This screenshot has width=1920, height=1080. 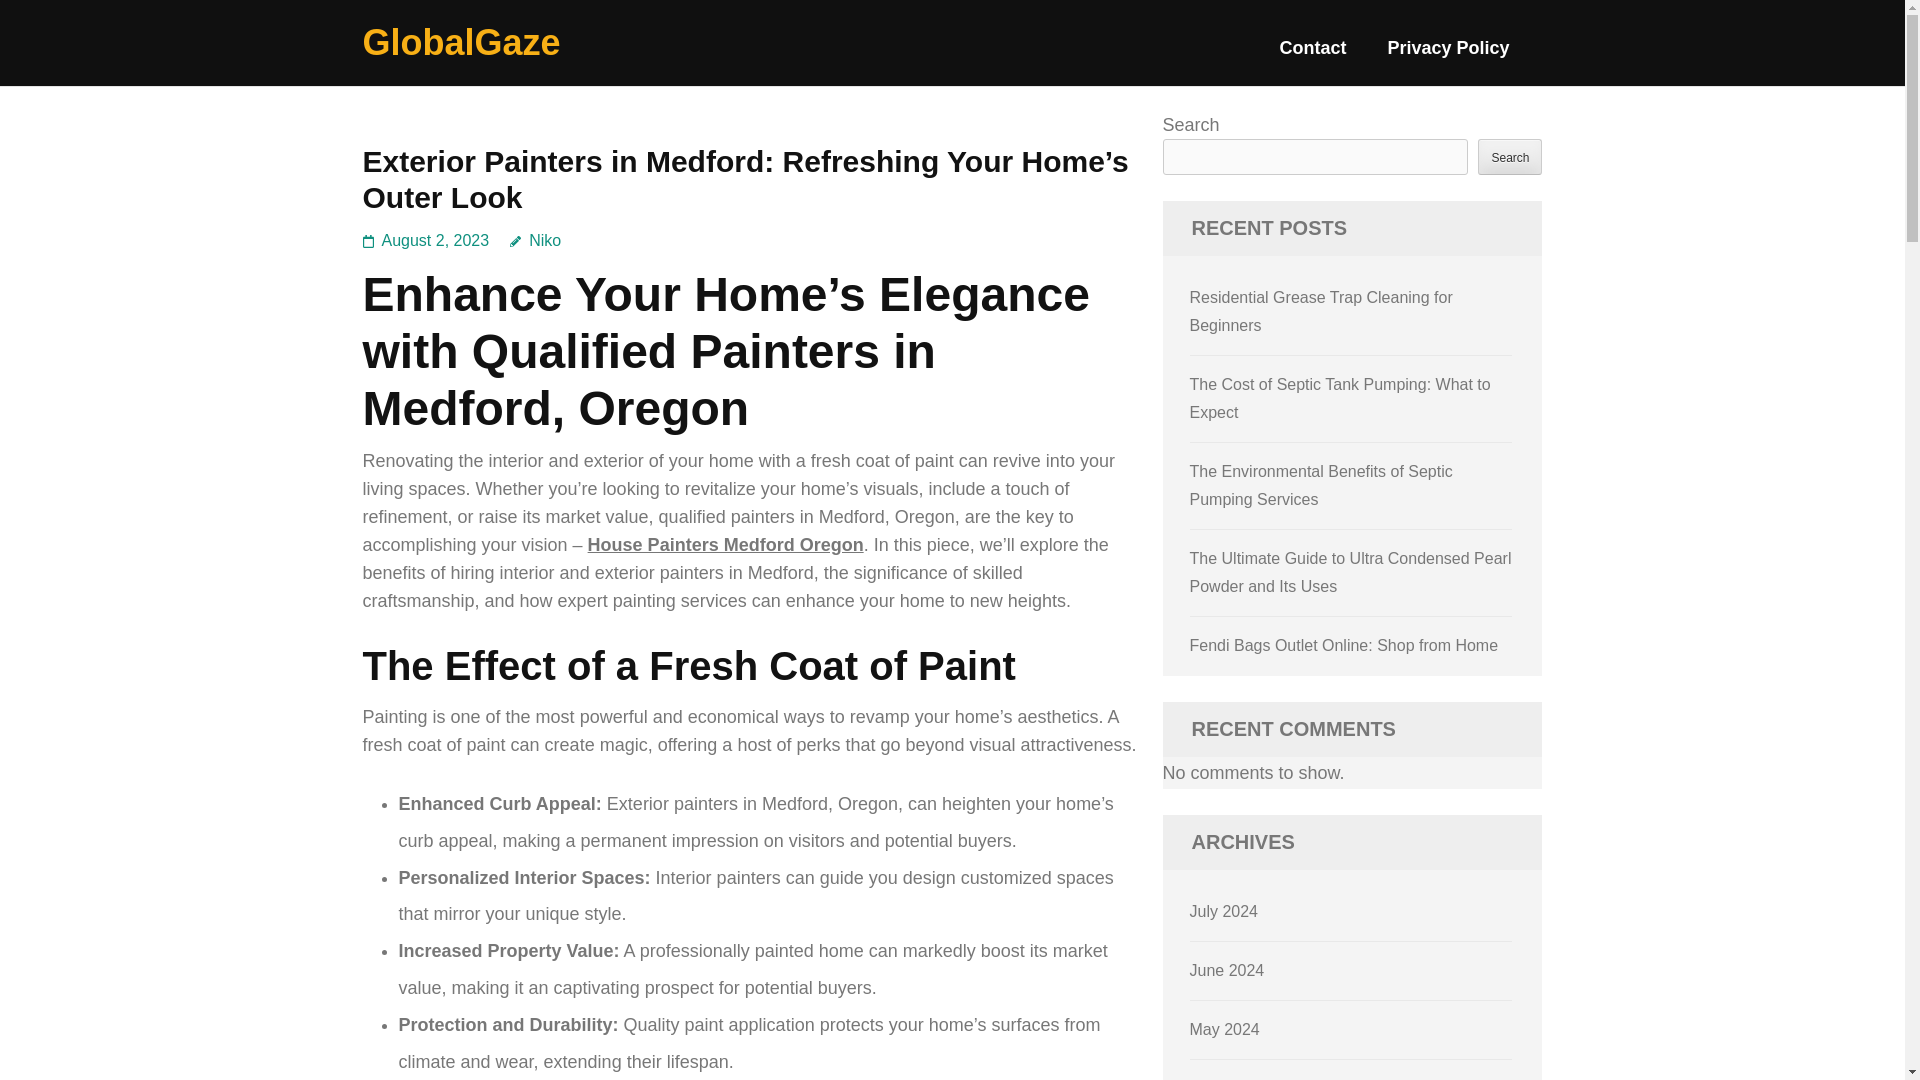 What do you see at coordinates (461, 42) in the screenshot?
I see `GlobalGaze` at bounding box center [461, 42].